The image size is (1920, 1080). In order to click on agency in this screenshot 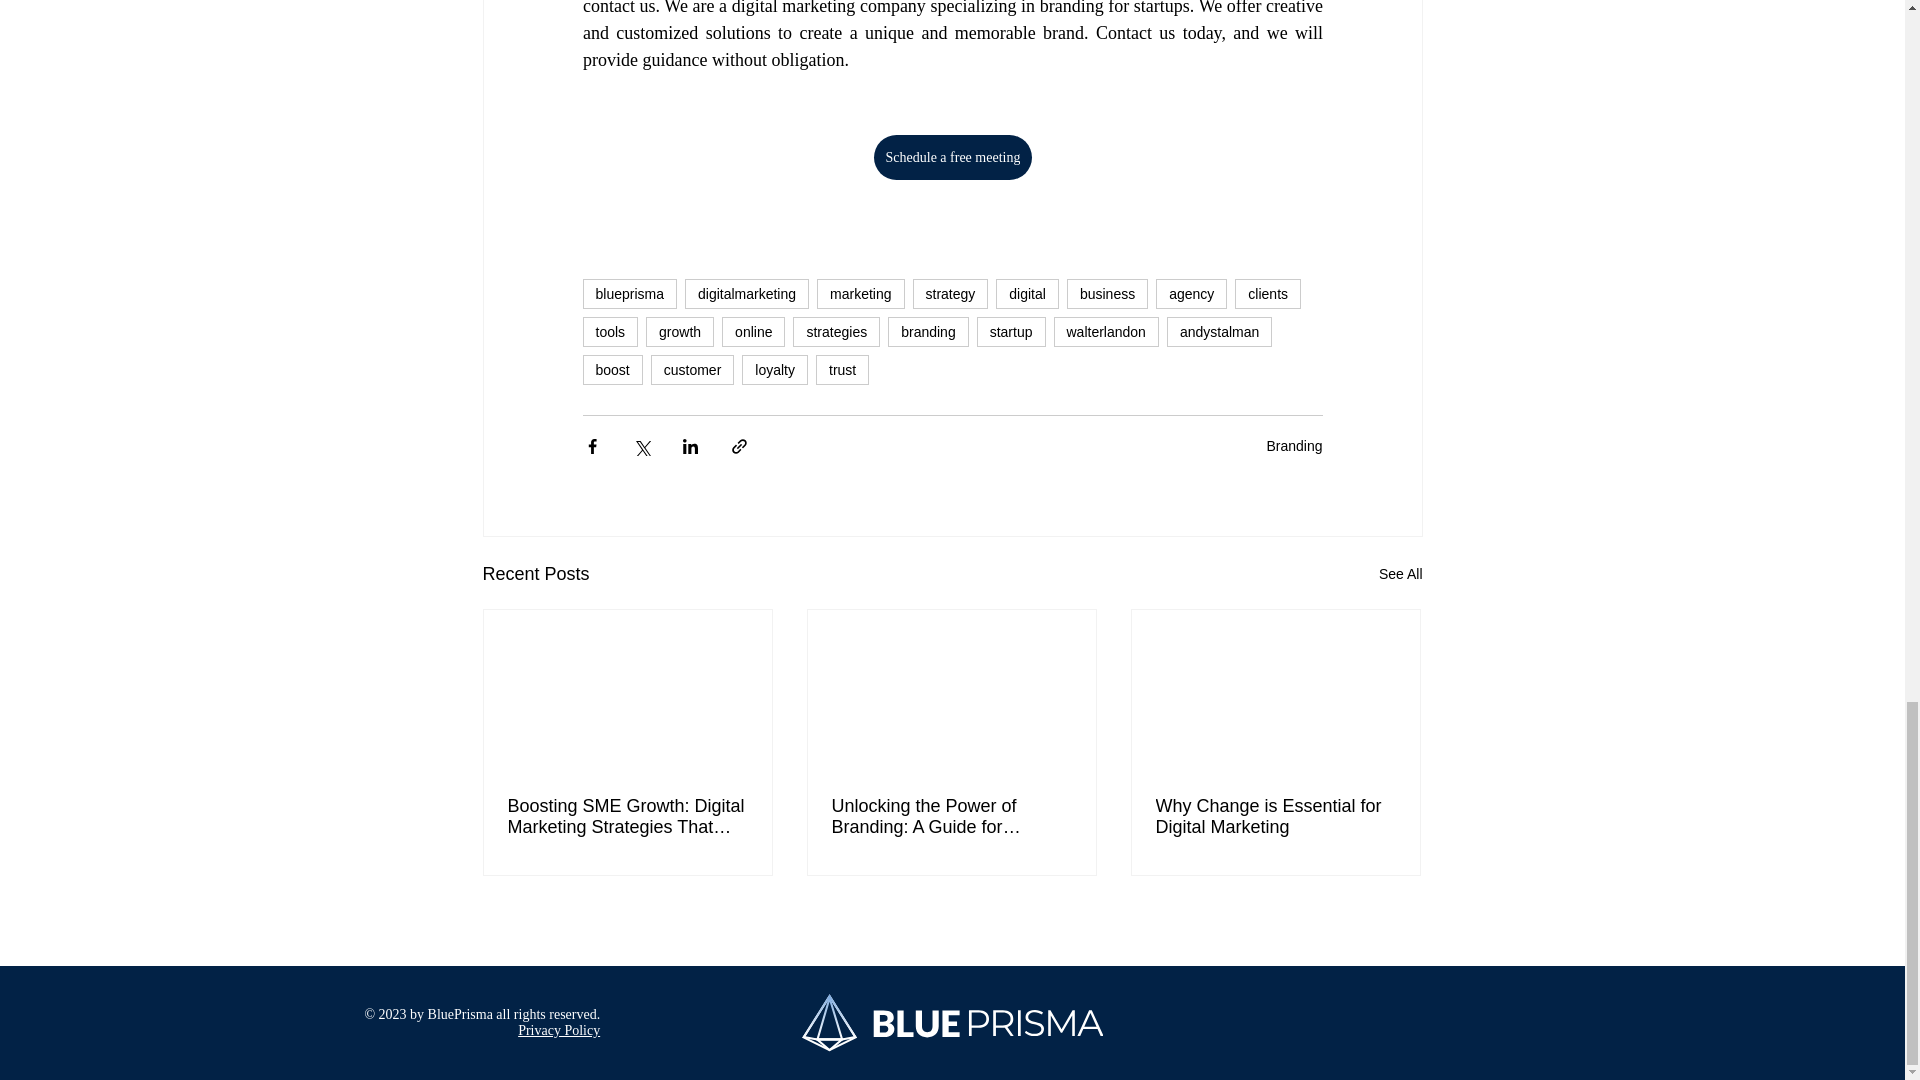, I will do `click(1190, 293)`.